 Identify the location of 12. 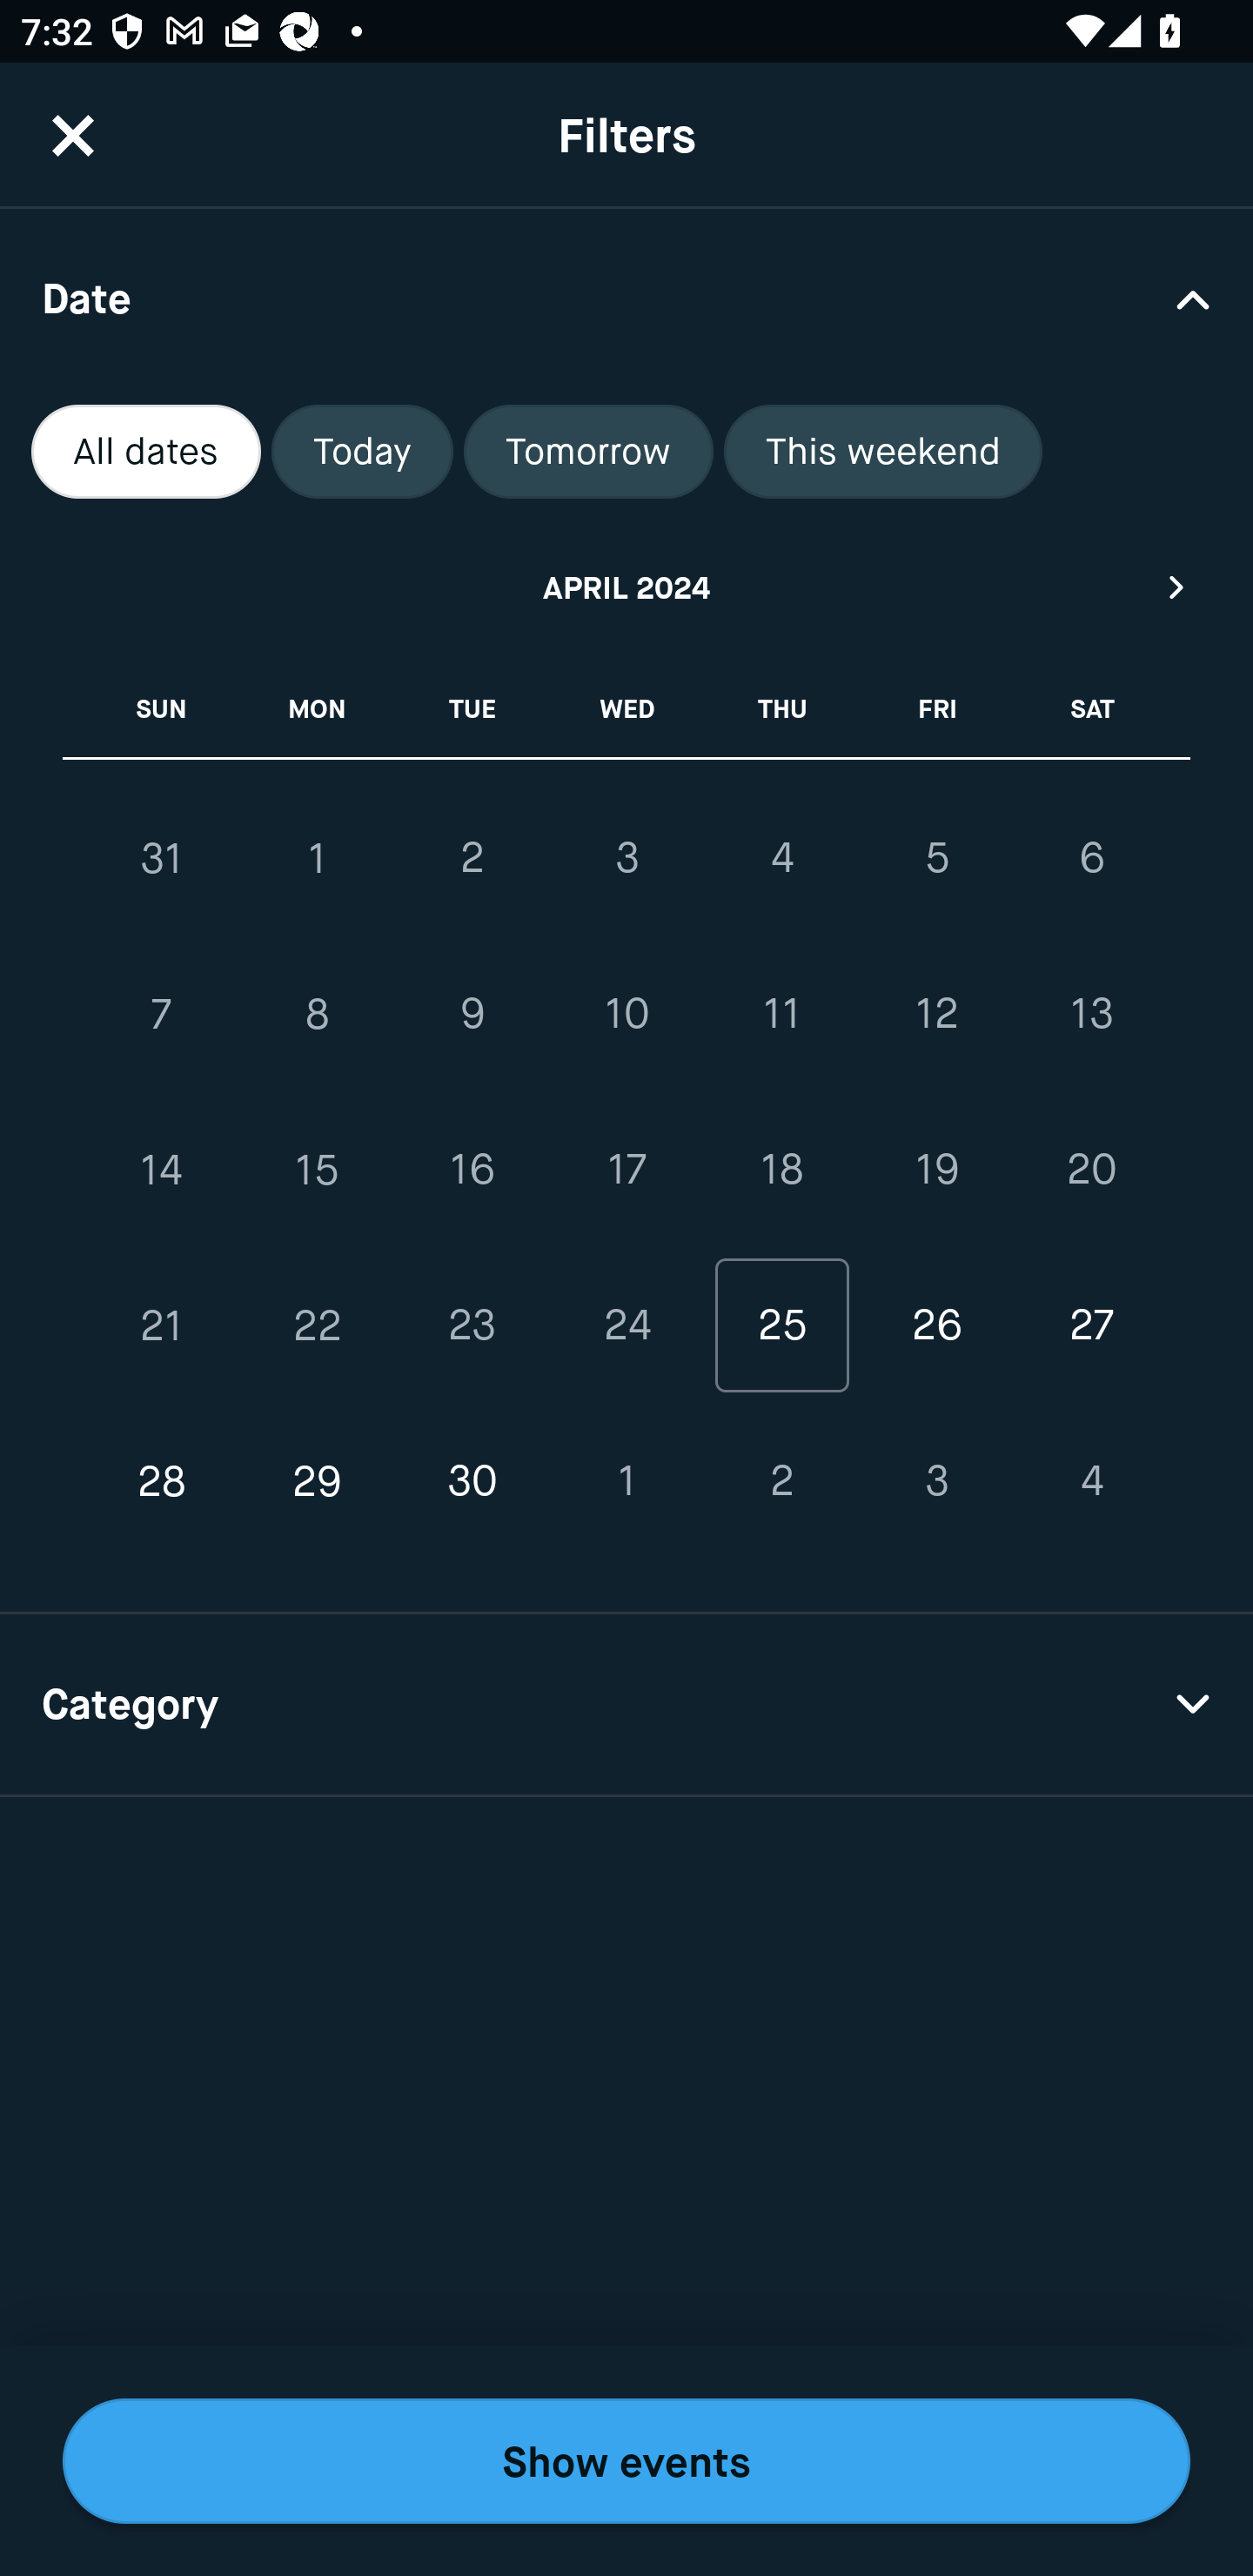
(936, 1015).